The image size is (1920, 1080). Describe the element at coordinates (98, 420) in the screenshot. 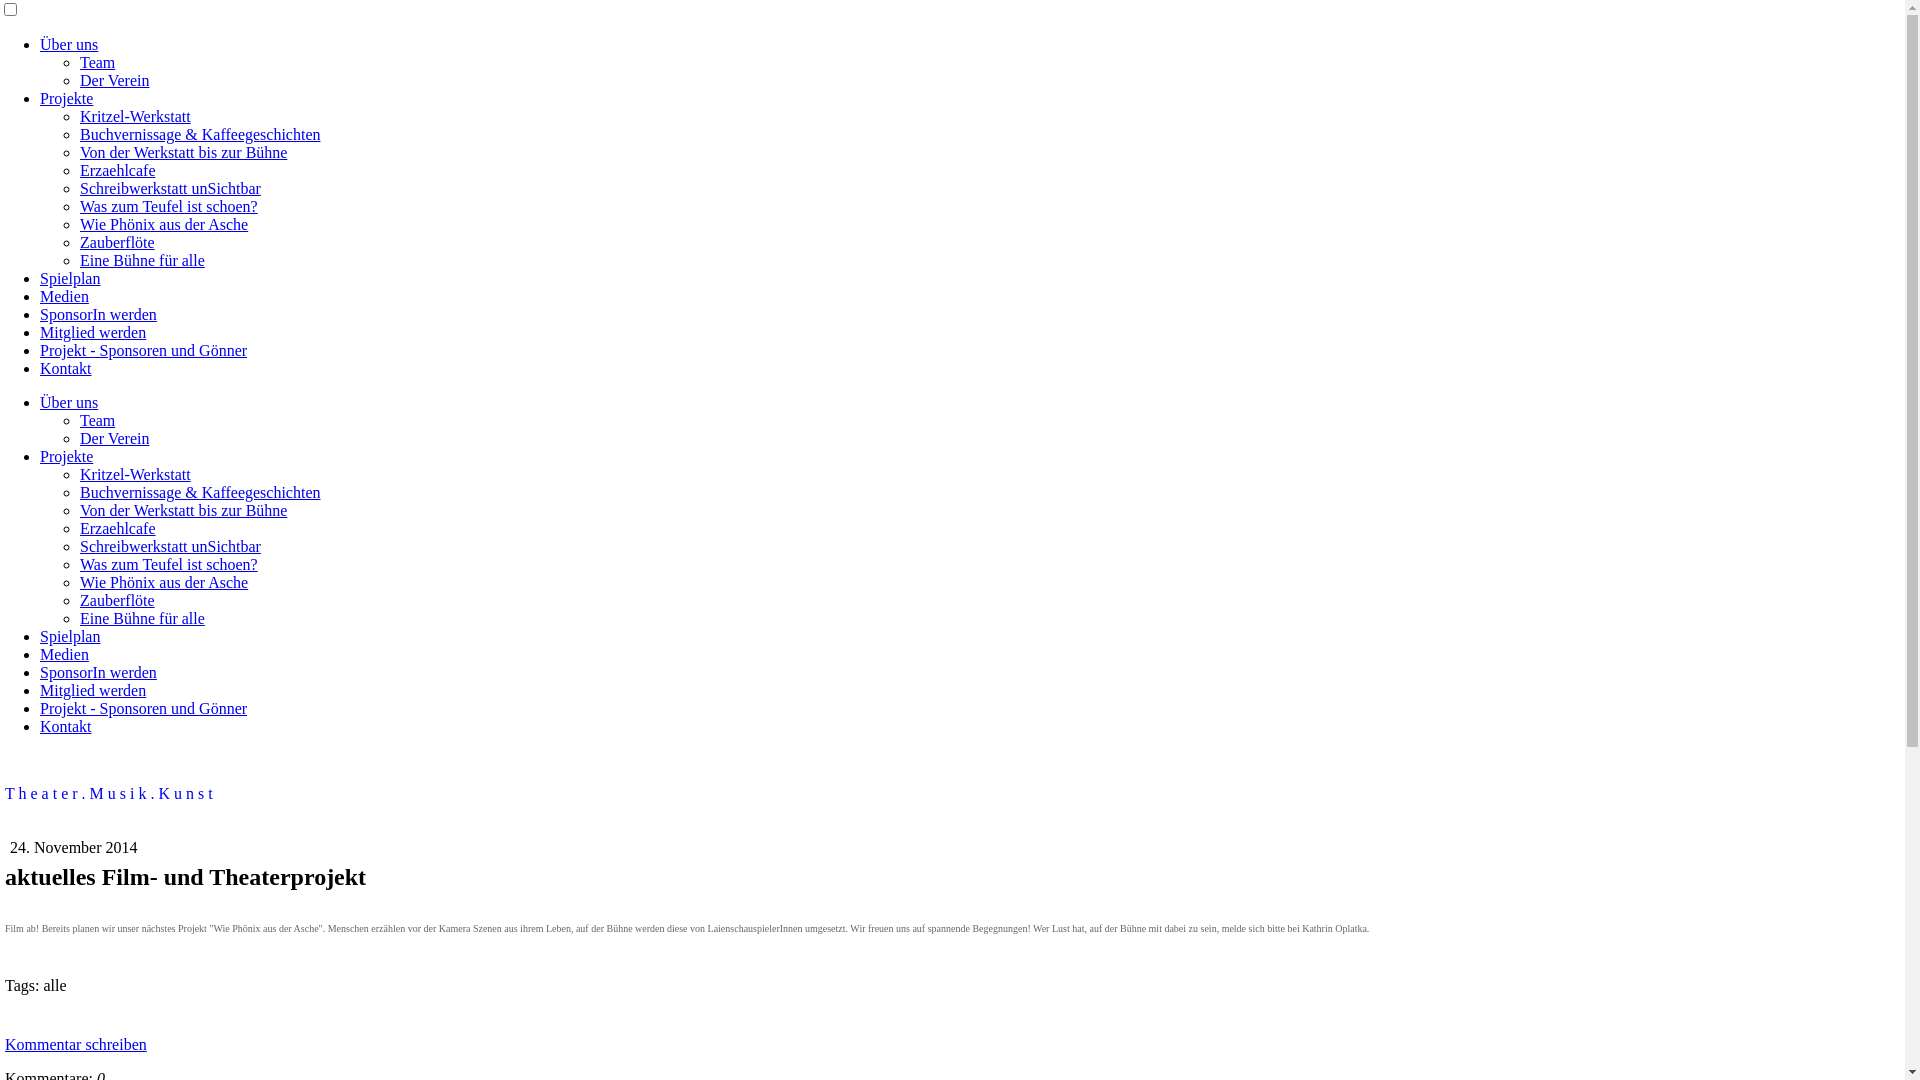

I see `Team` at that location.